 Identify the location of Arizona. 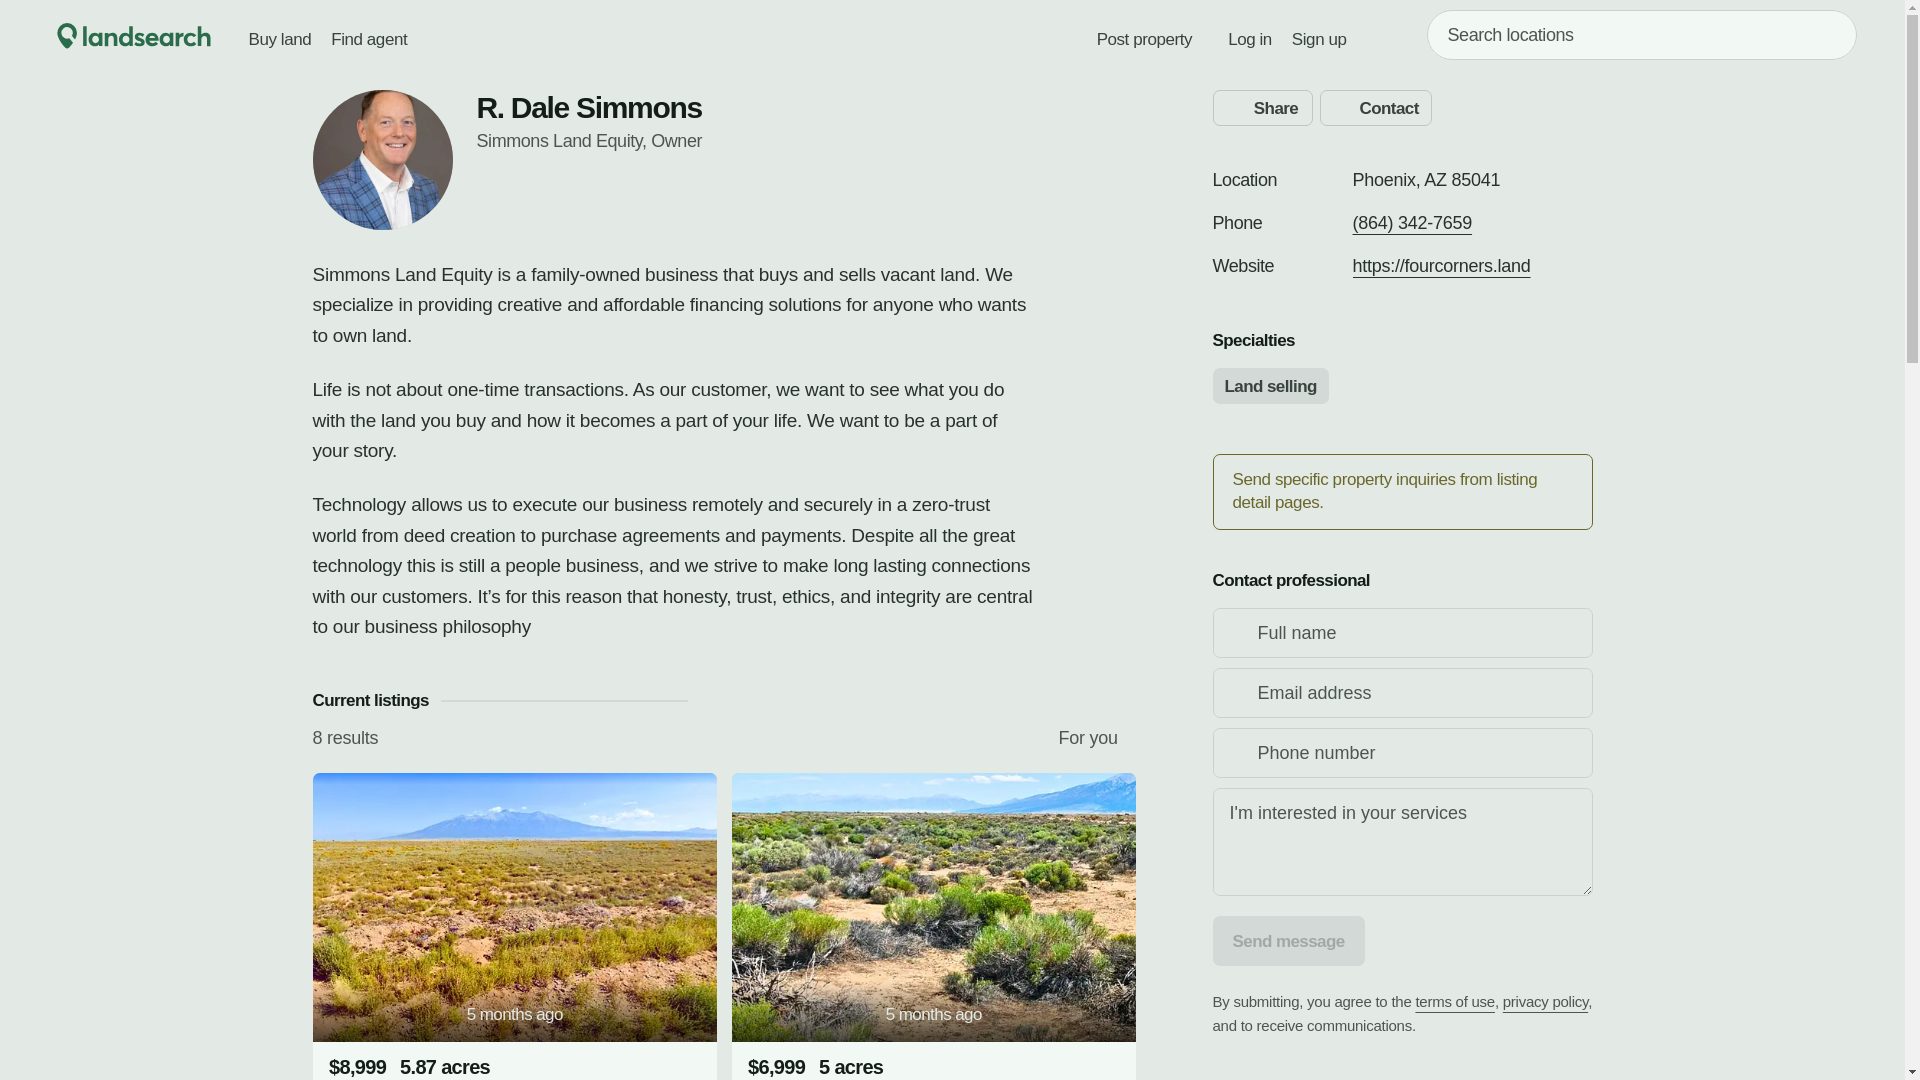
(1436, 180).